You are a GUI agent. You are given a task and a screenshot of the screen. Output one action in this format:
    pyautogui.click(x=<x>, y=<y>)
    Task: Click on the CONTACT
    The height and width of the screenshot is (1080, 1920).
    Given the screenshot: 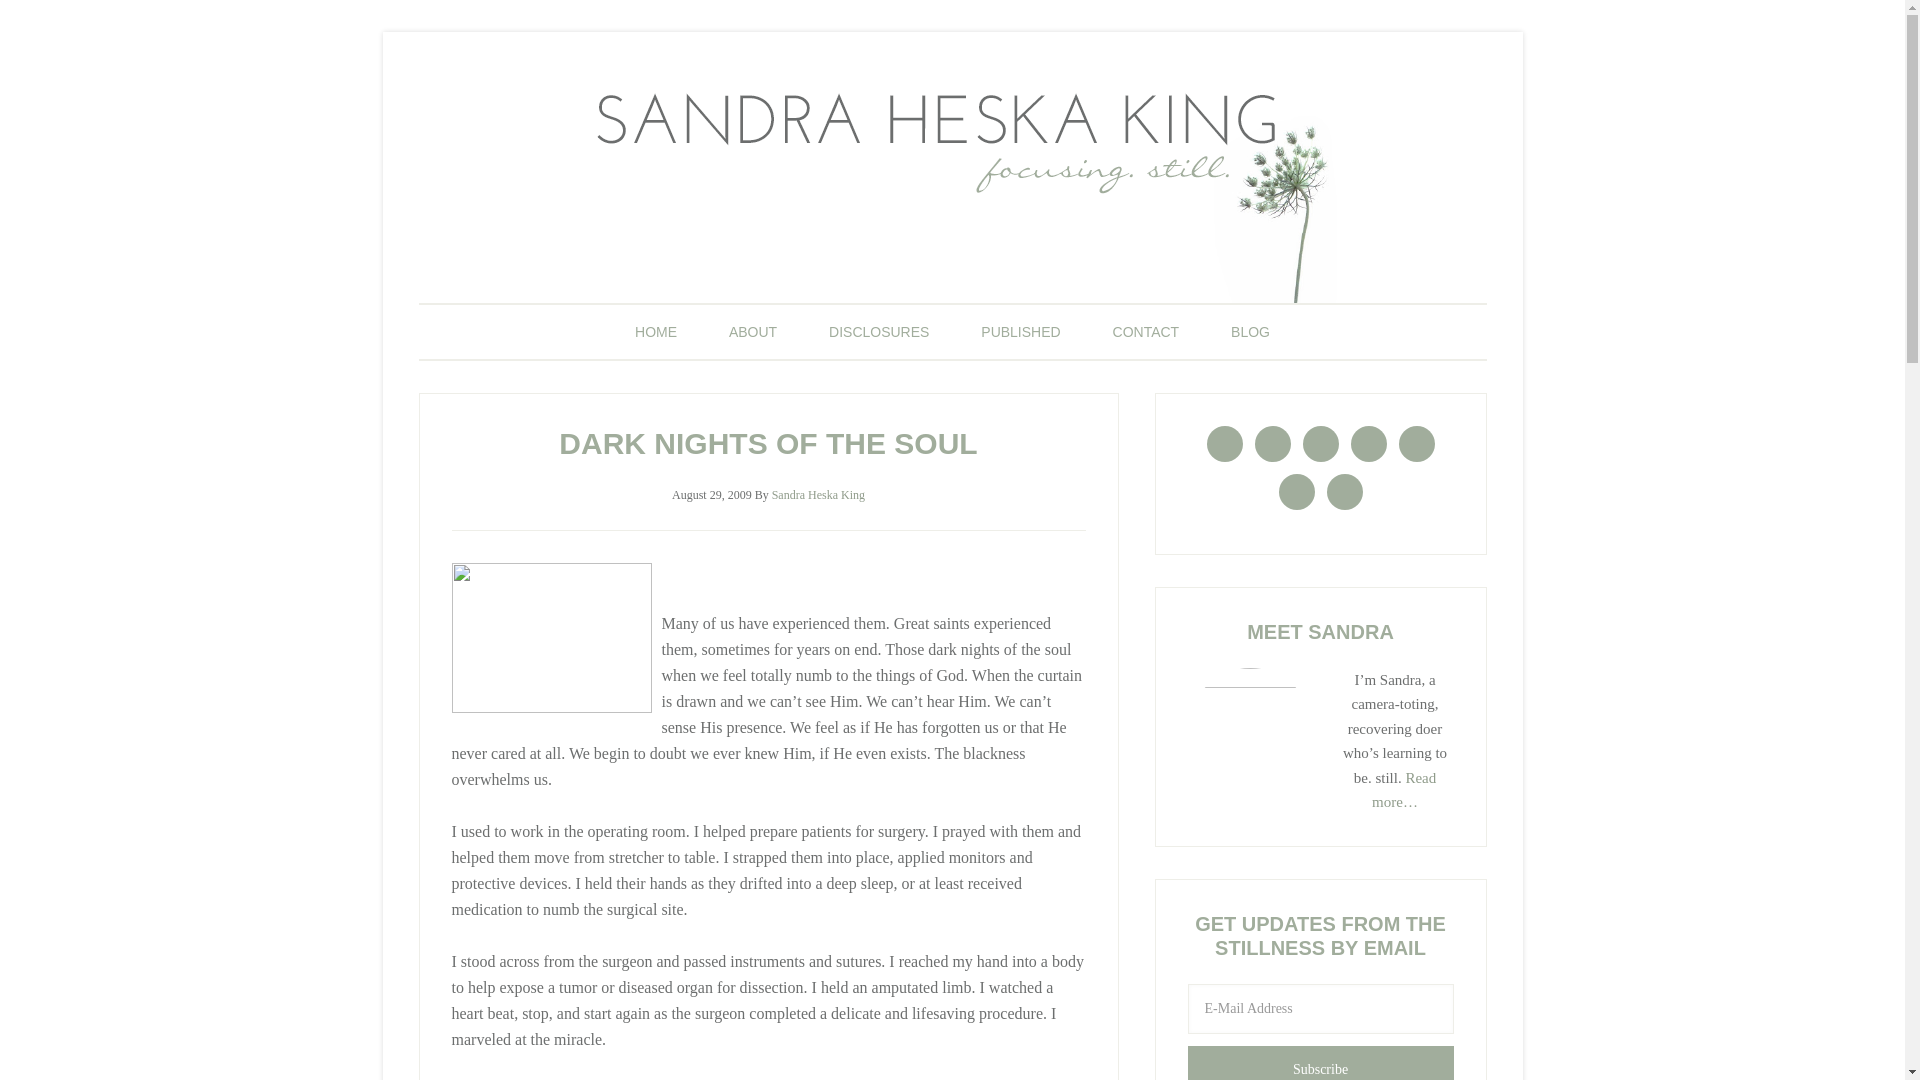 What is the action you would take?
    pyautogui.click(x=1146, y=331)
    